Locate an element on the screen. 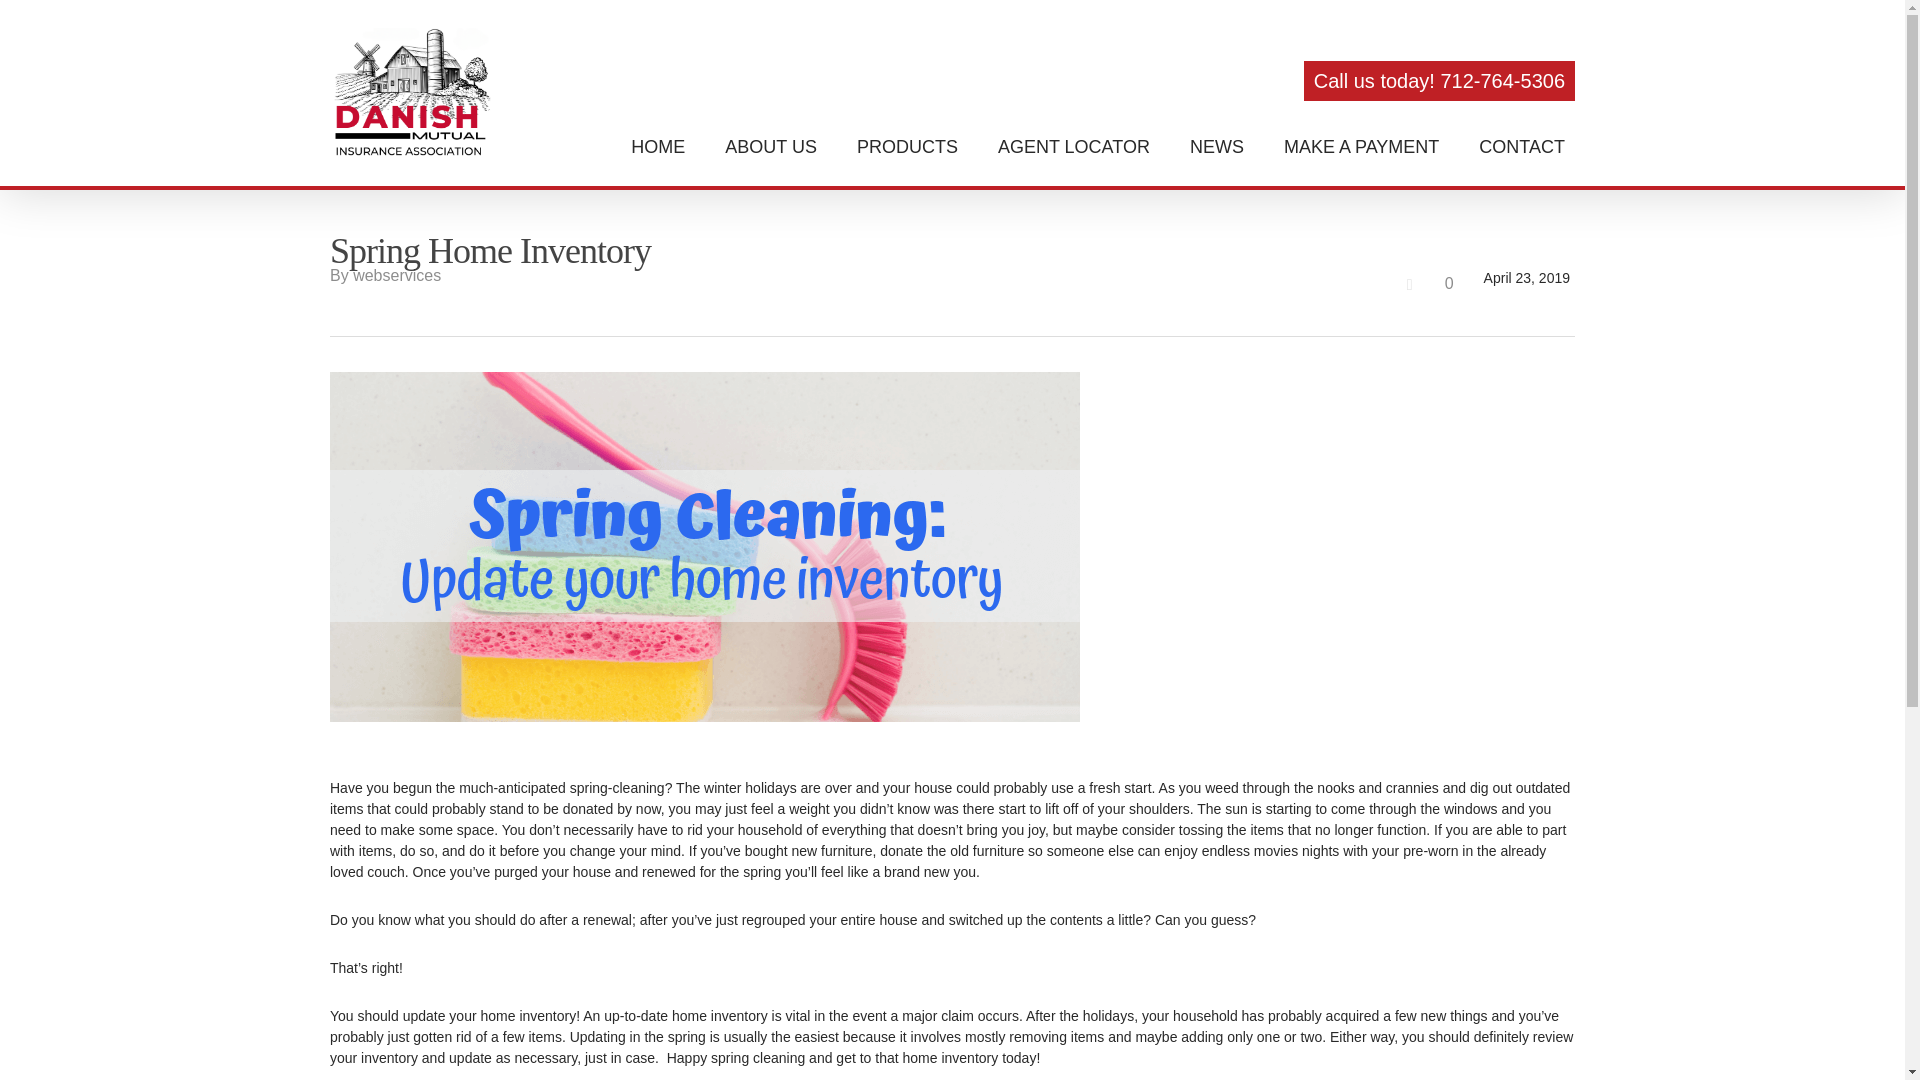  0 is located at coordinates (1428, 284).